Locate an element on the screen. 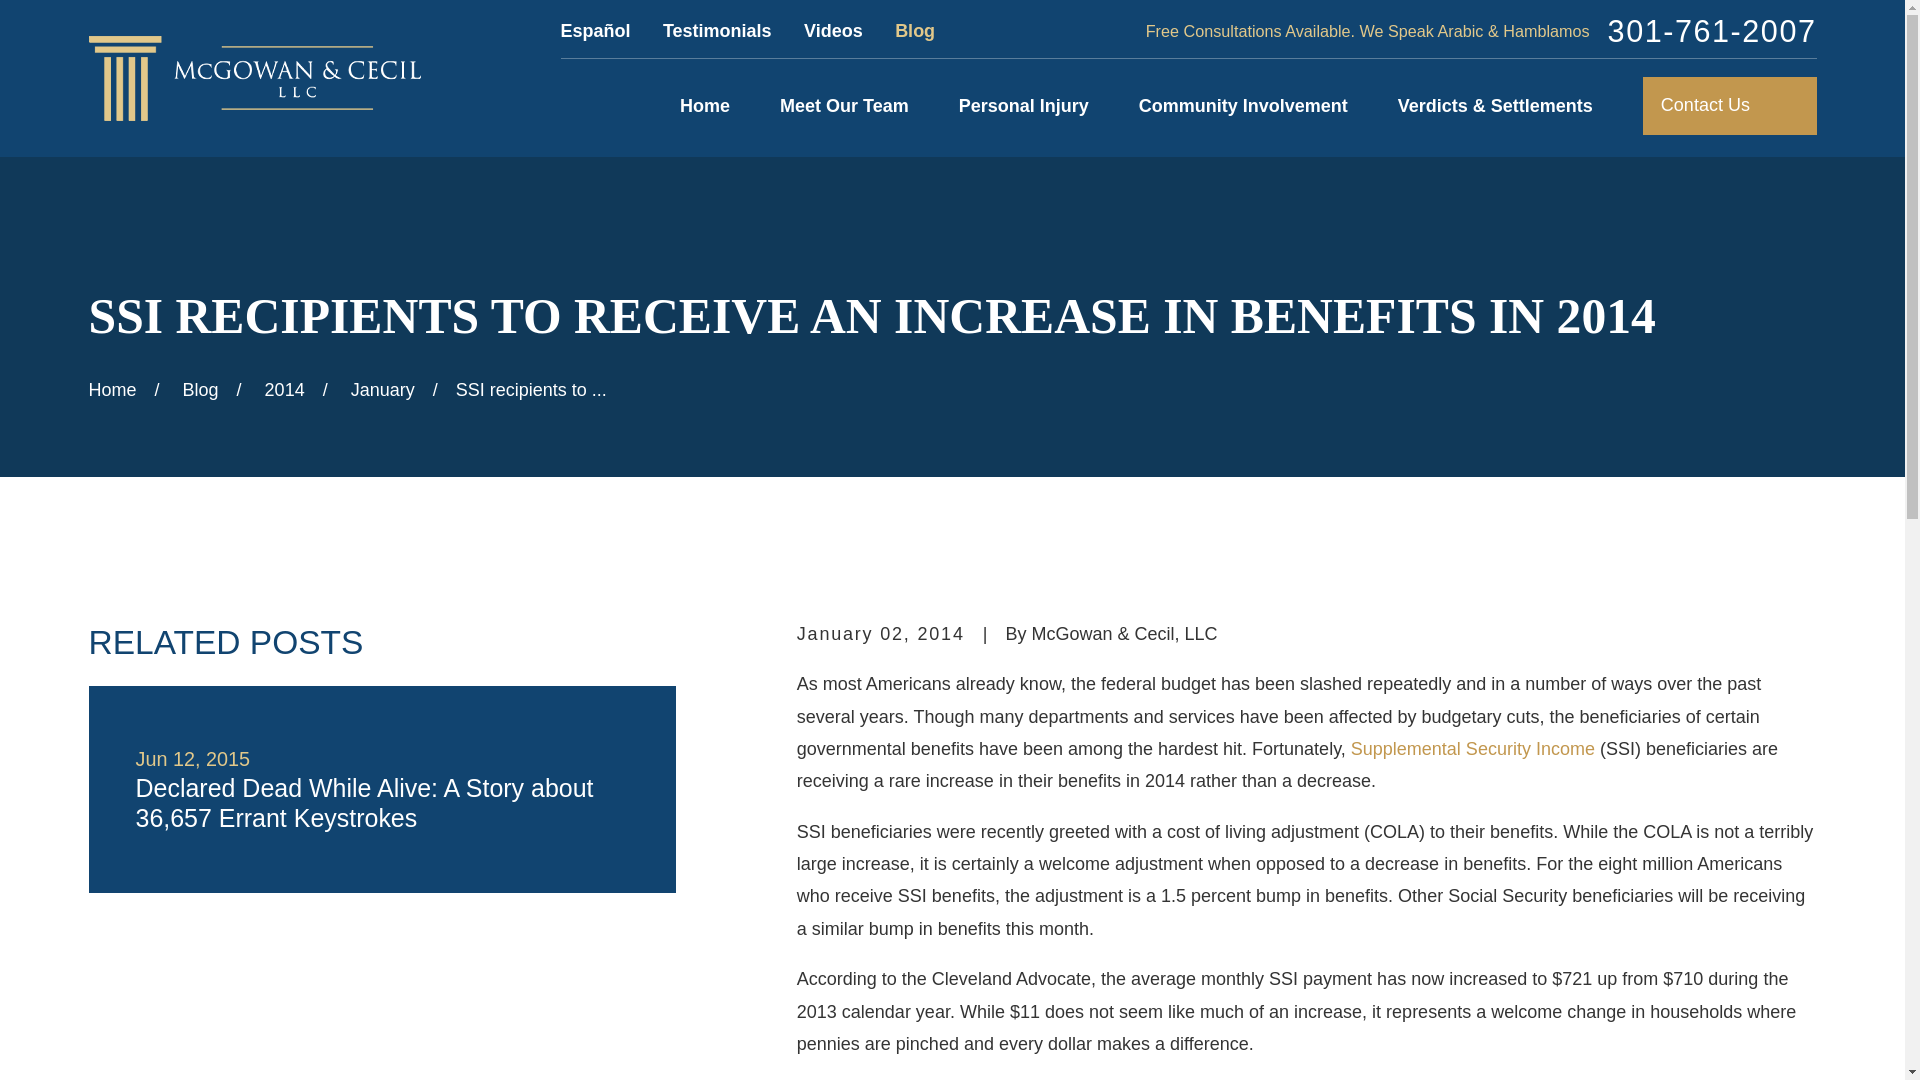  301-761-2007 is located at coordinates (1712, 32).